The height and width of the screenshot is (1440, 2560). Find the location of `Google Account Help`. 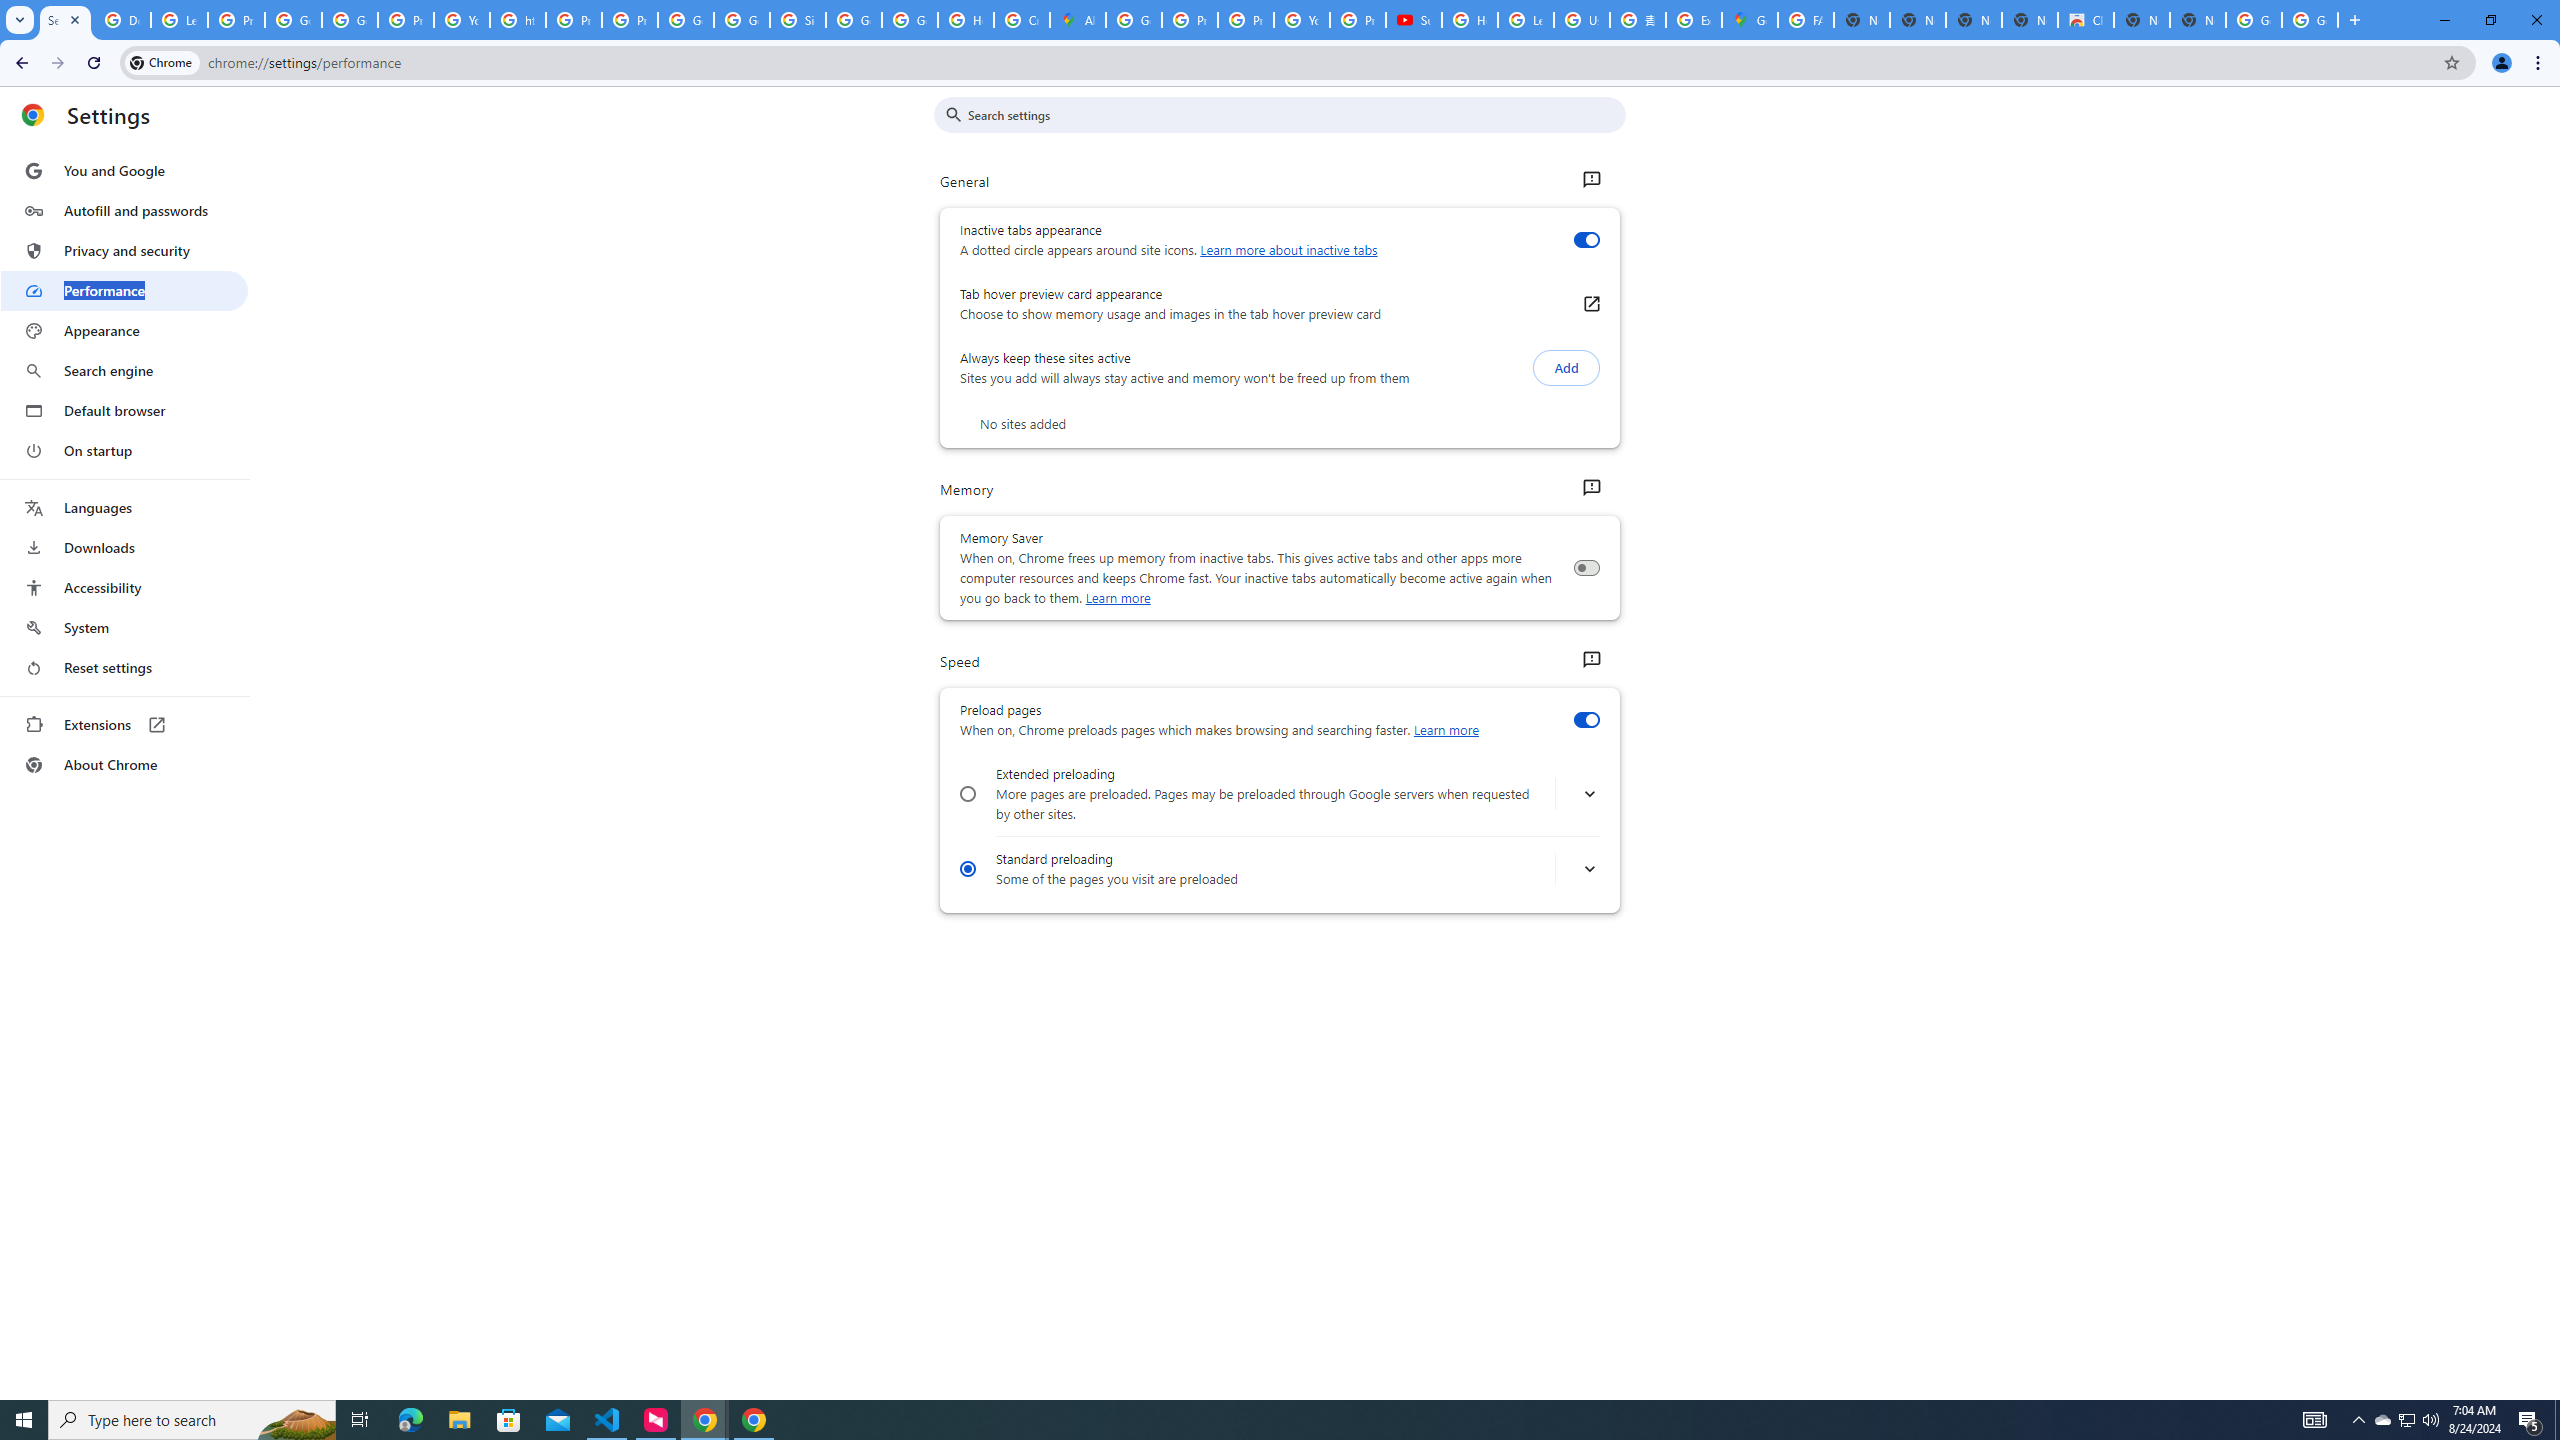

Google Account Help is located at coordinates (293, 20).